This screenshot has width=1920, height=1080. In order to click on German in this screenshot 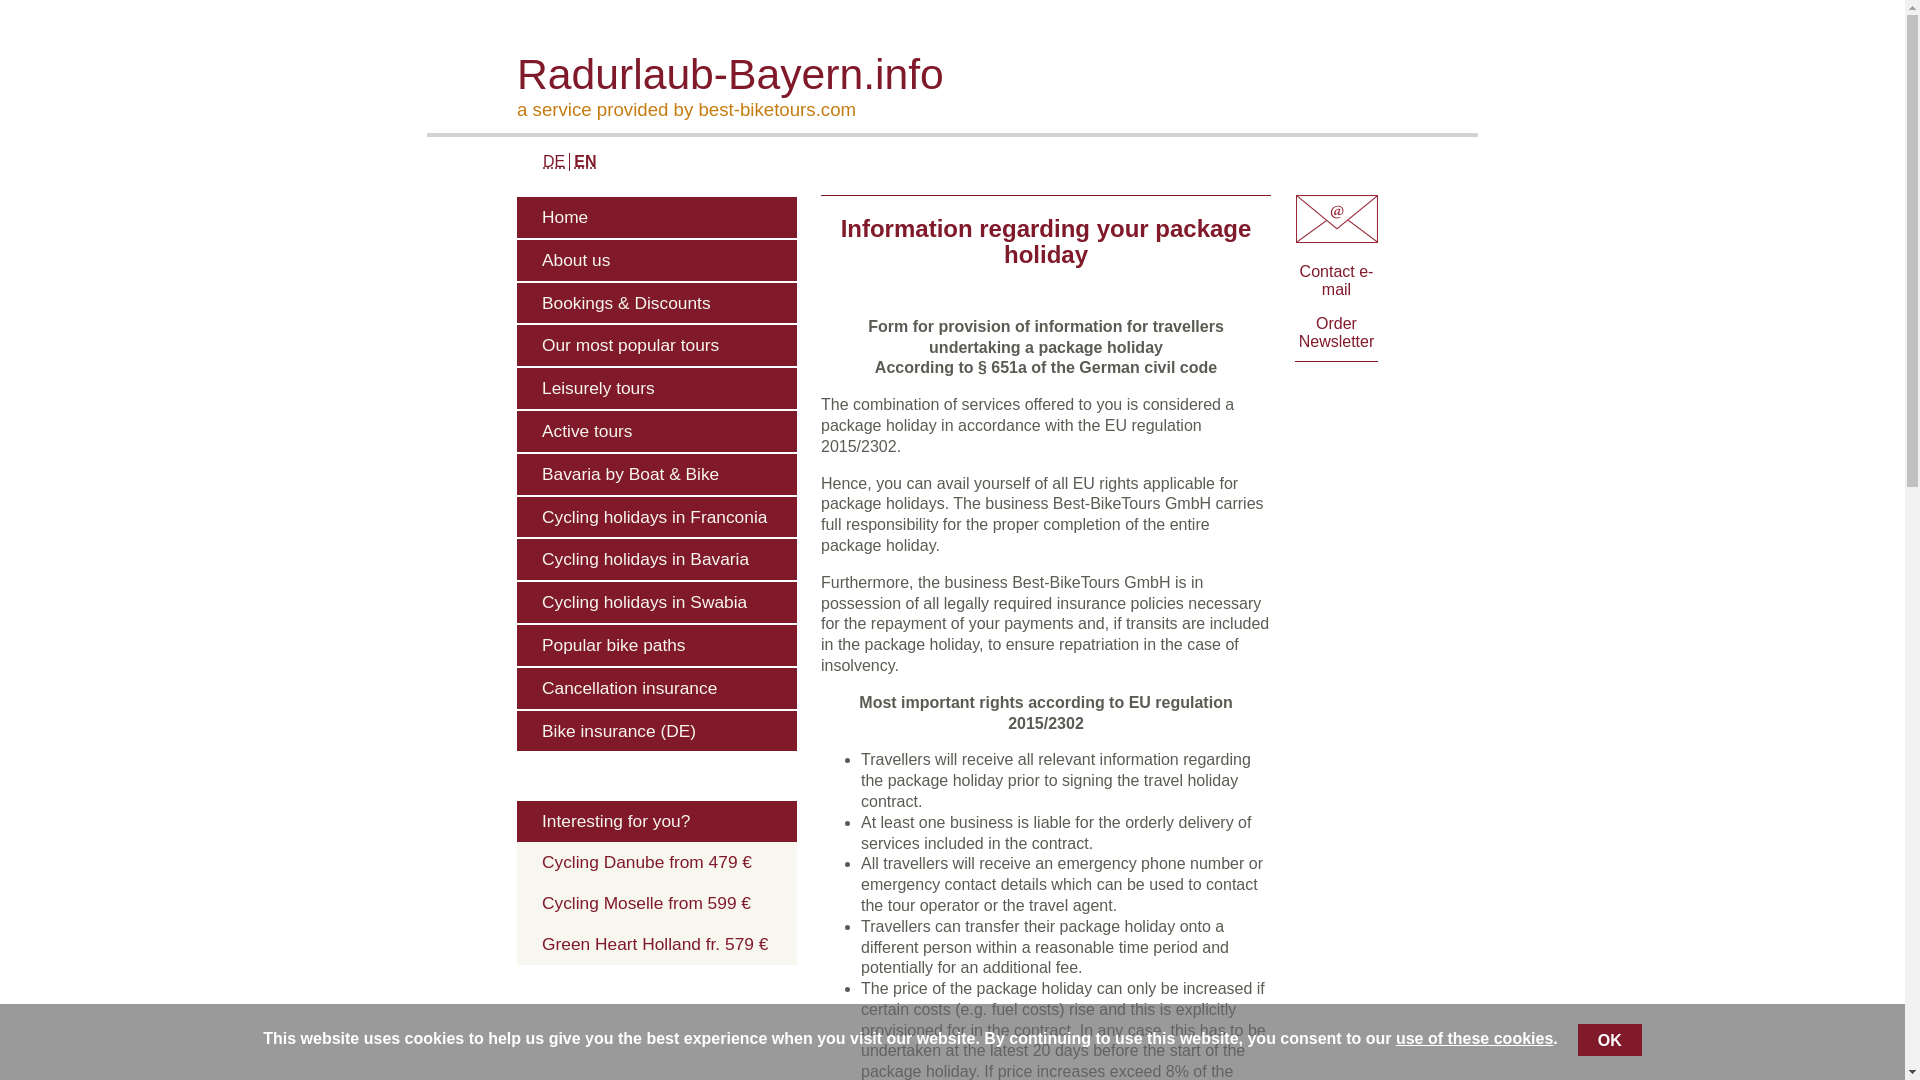, I will do `click(554, 161)`.